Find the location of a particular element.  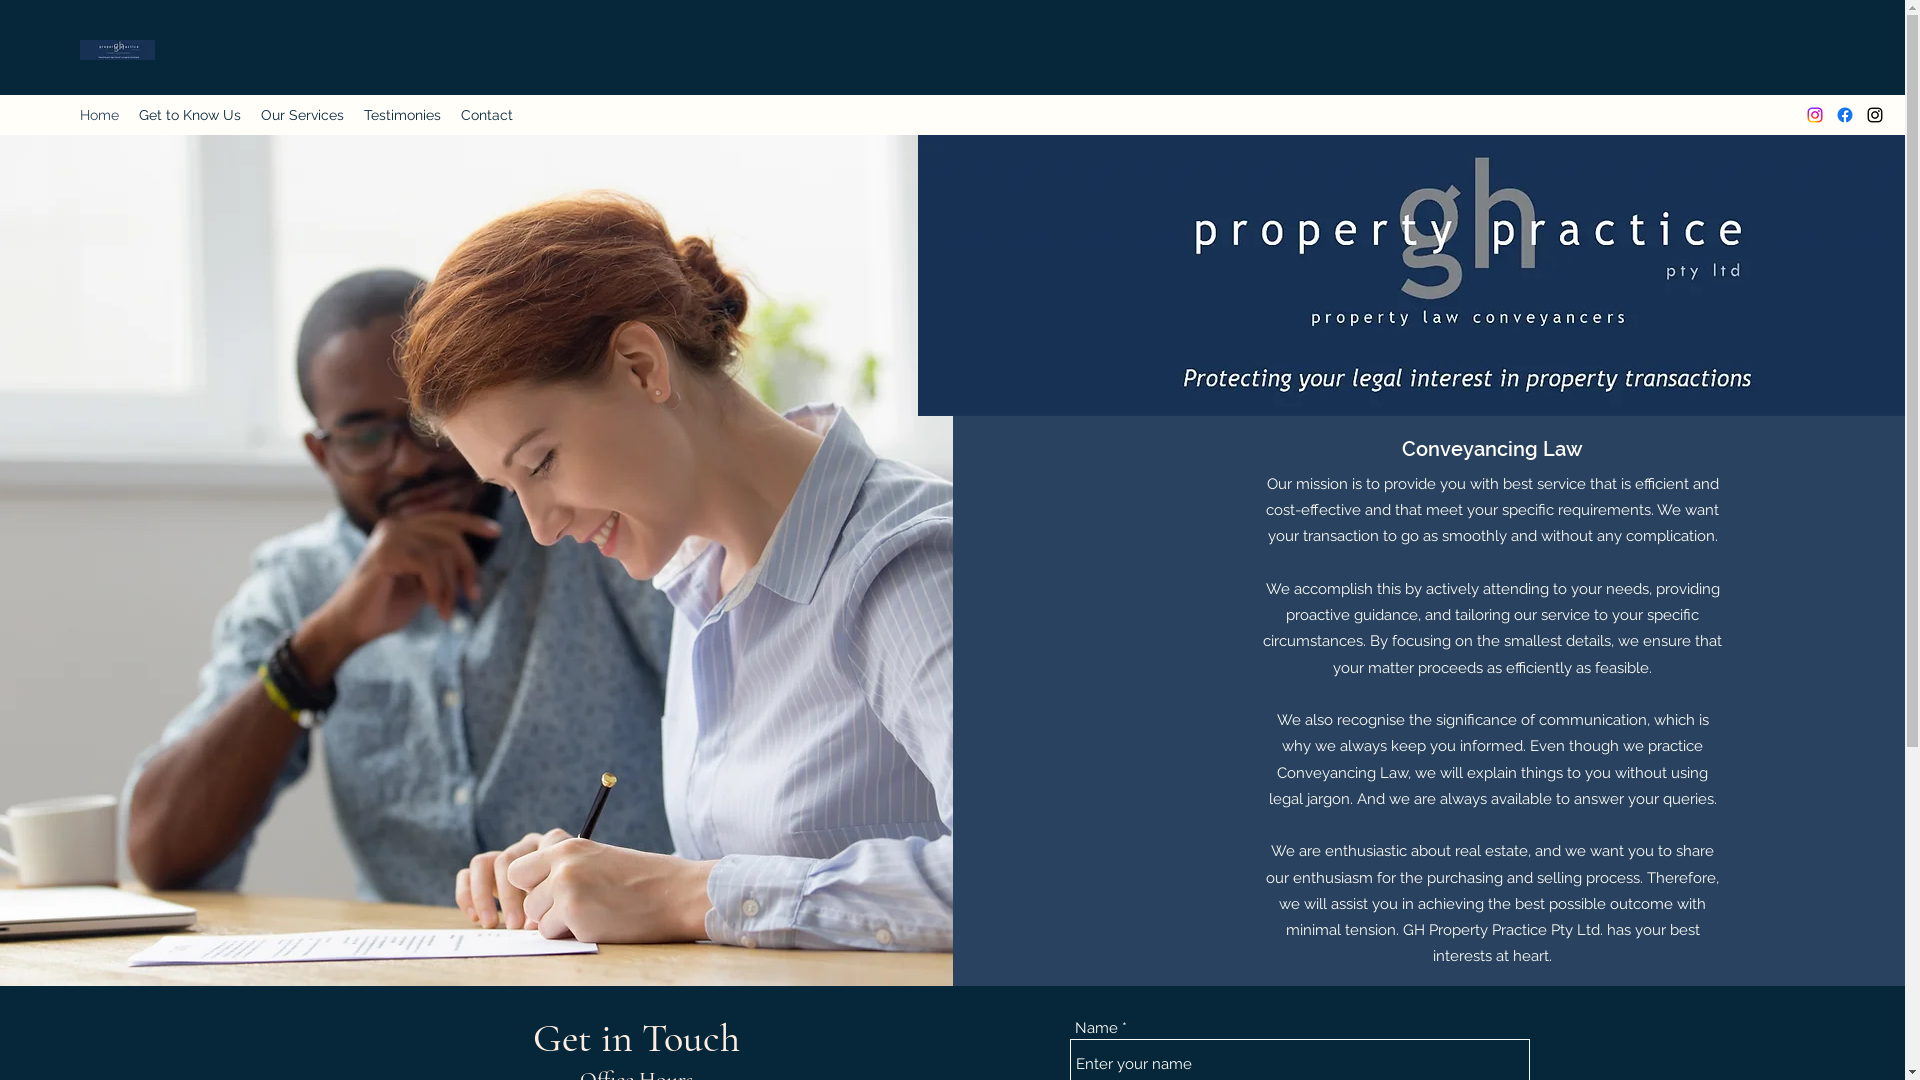

Our Services is located at coordinates (302, 115).